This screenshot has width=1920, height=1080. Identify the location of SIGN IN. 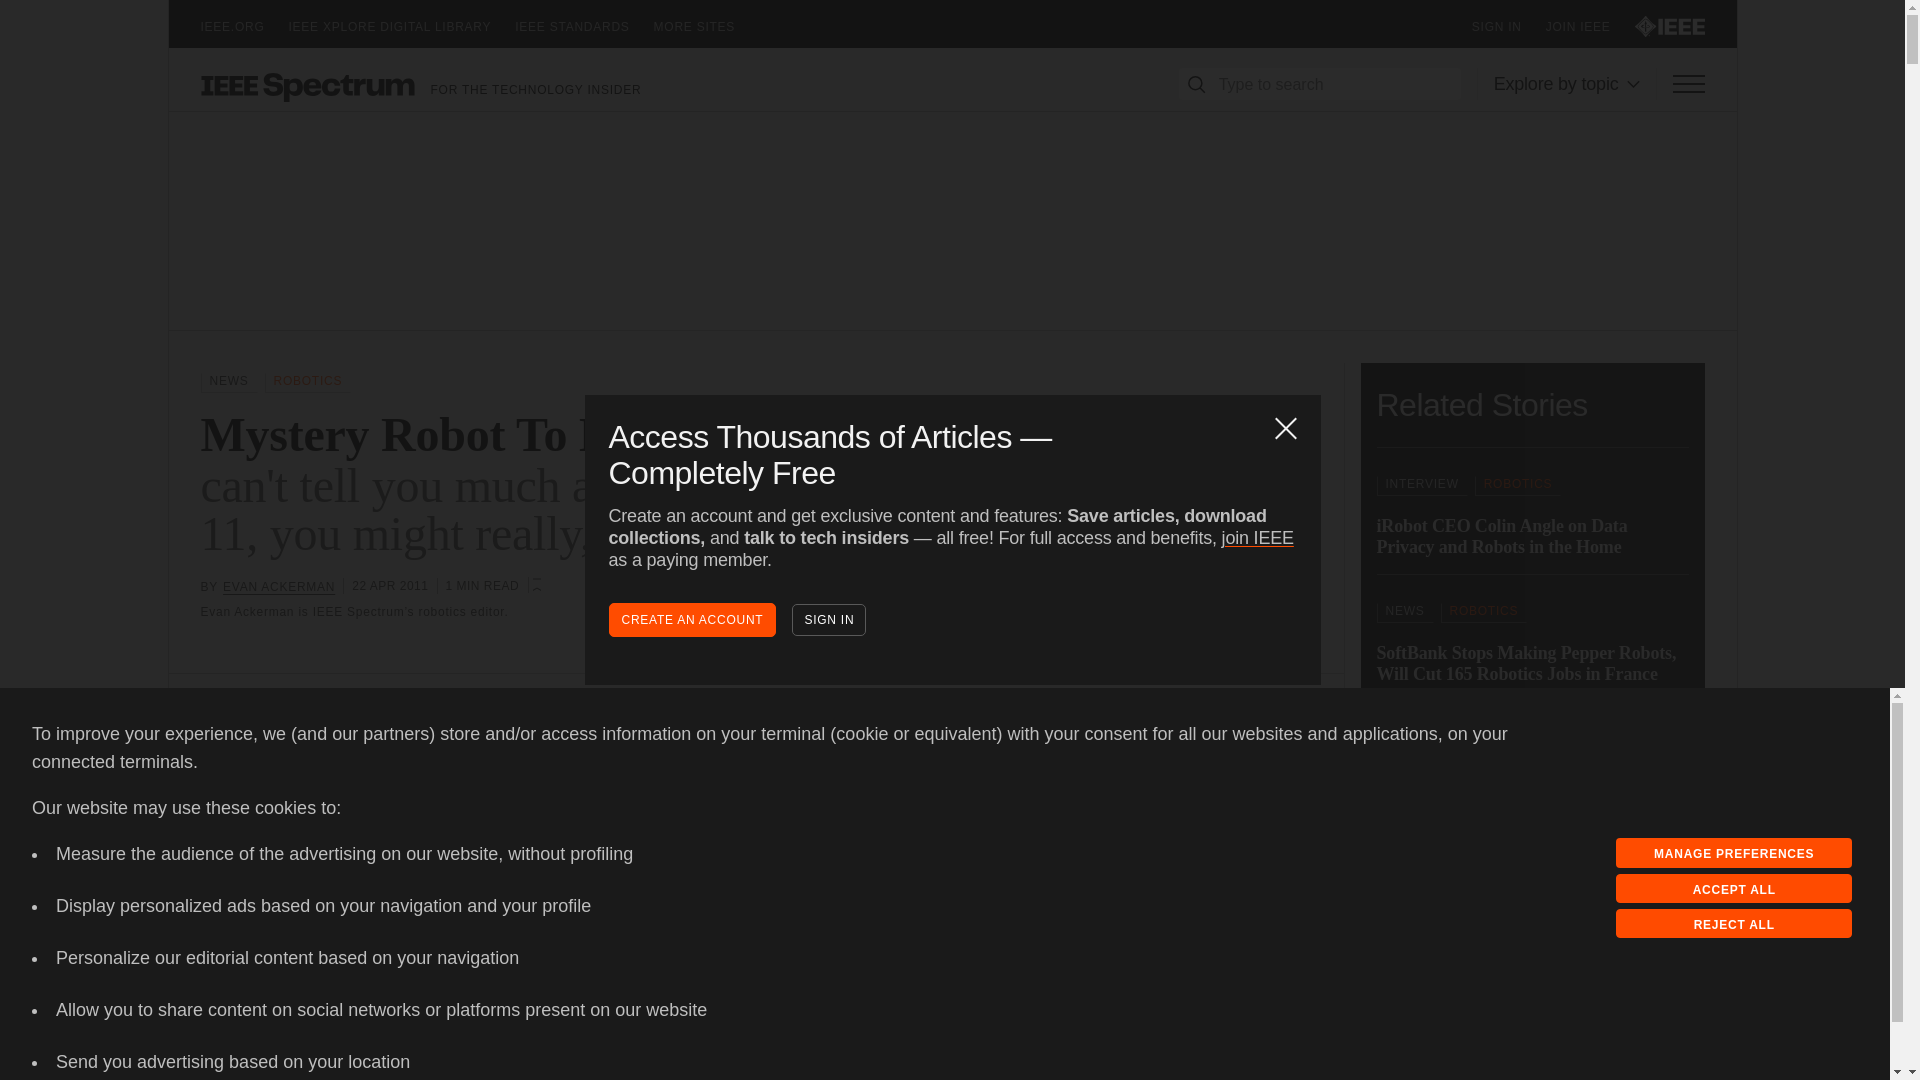
(1508, 26).